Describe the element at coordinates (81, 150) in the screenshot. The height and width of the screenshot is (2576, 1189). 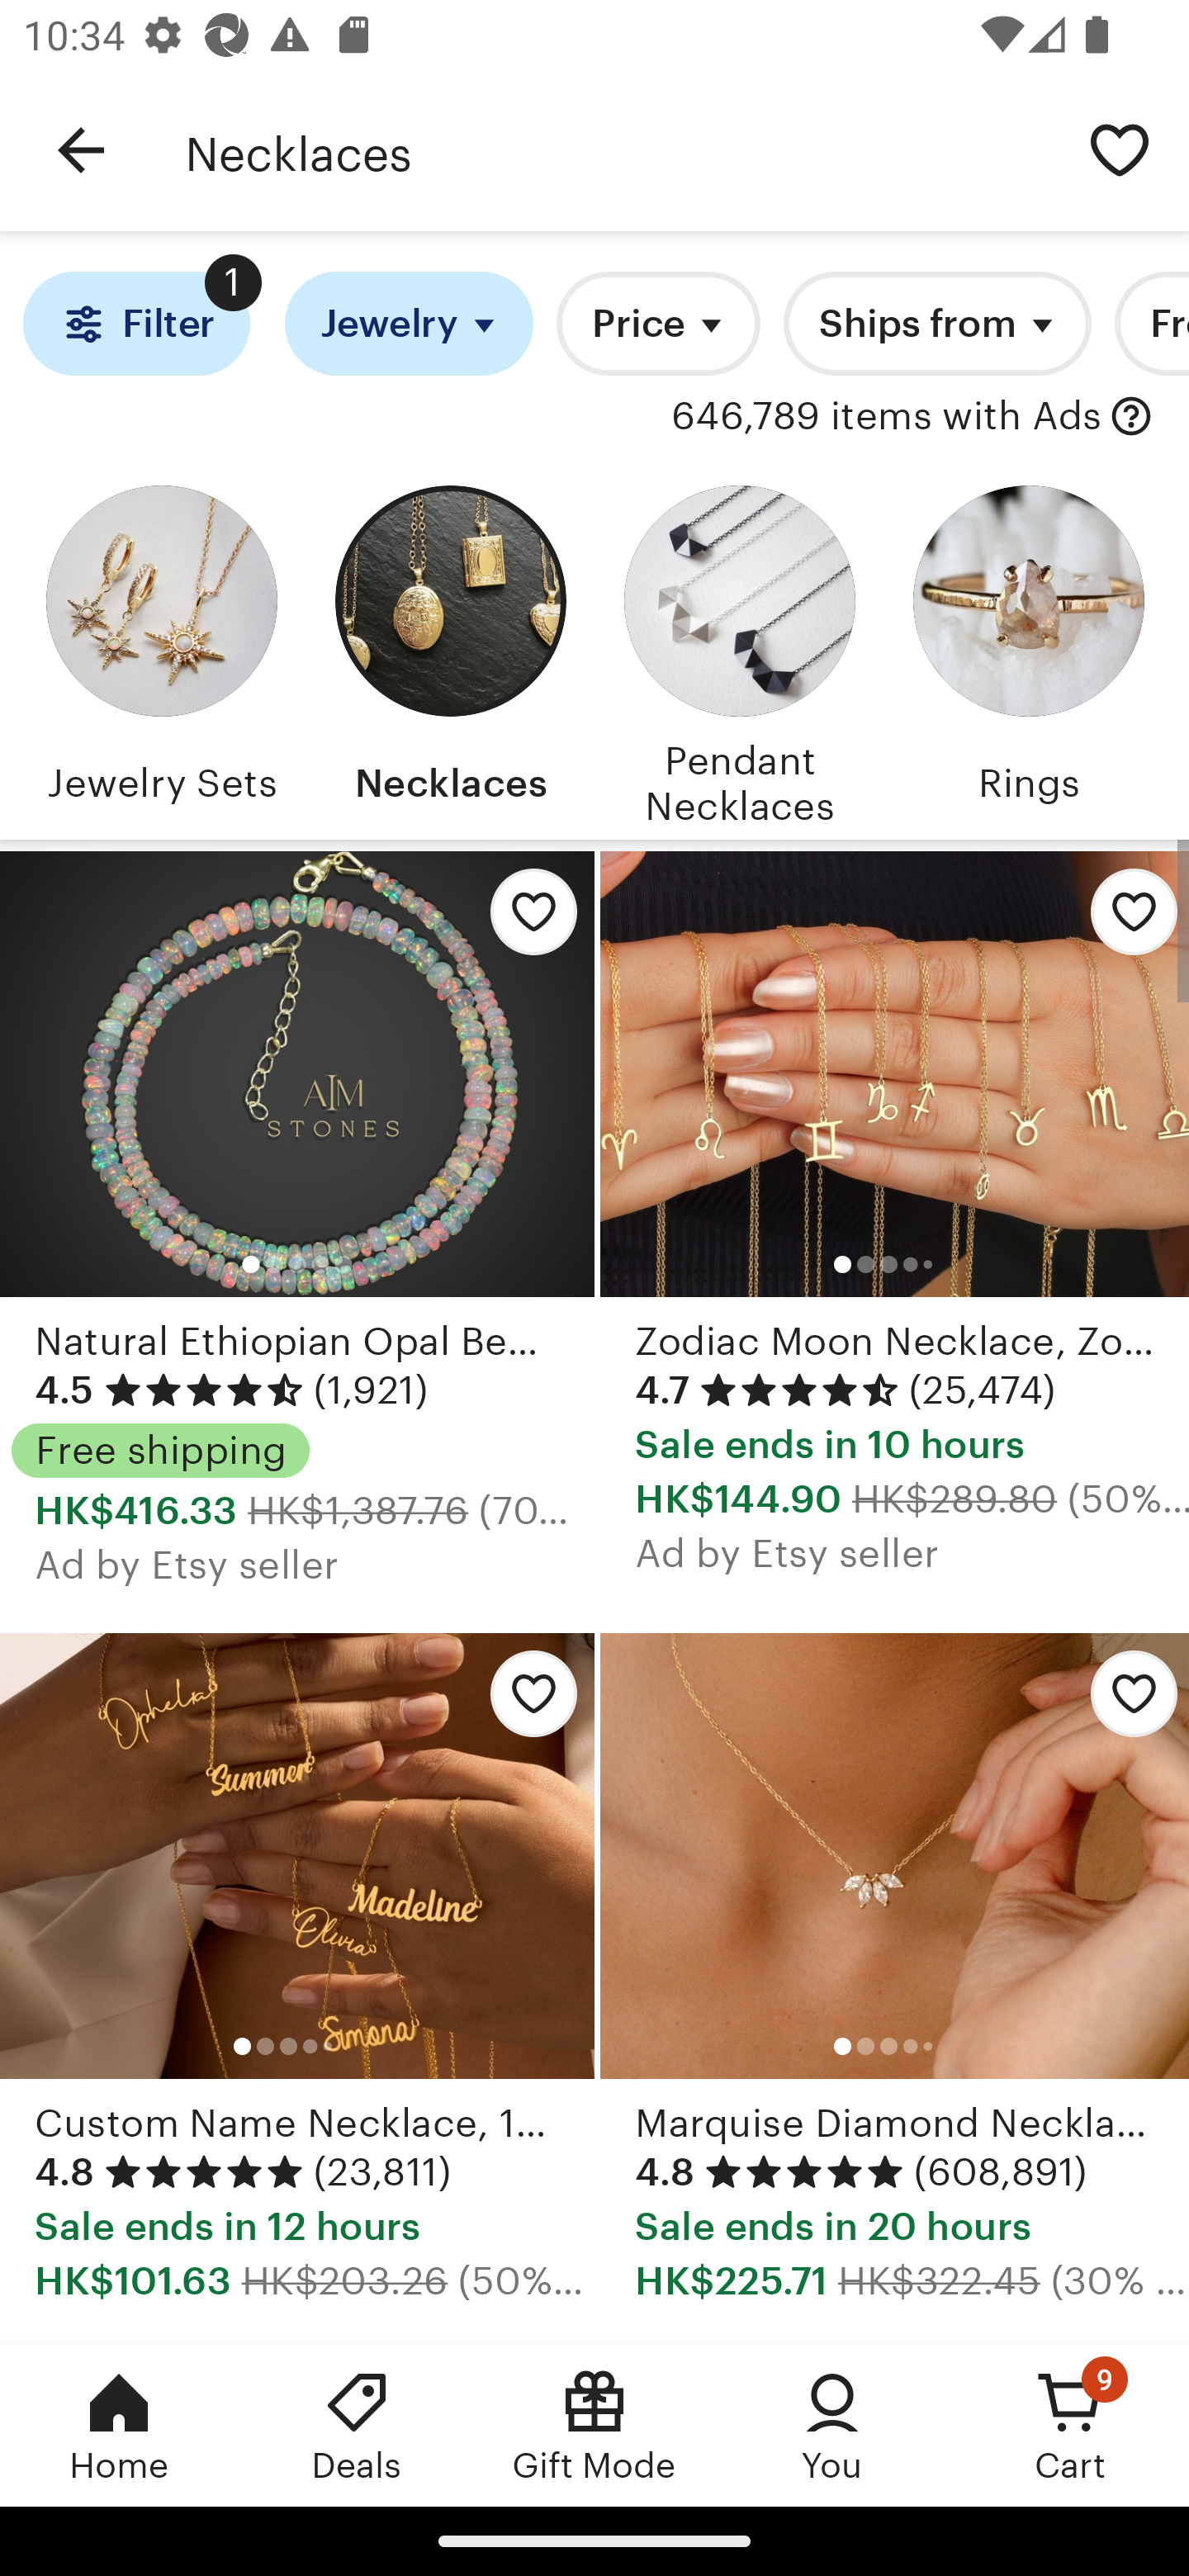
I see `Navigate up` at that location.